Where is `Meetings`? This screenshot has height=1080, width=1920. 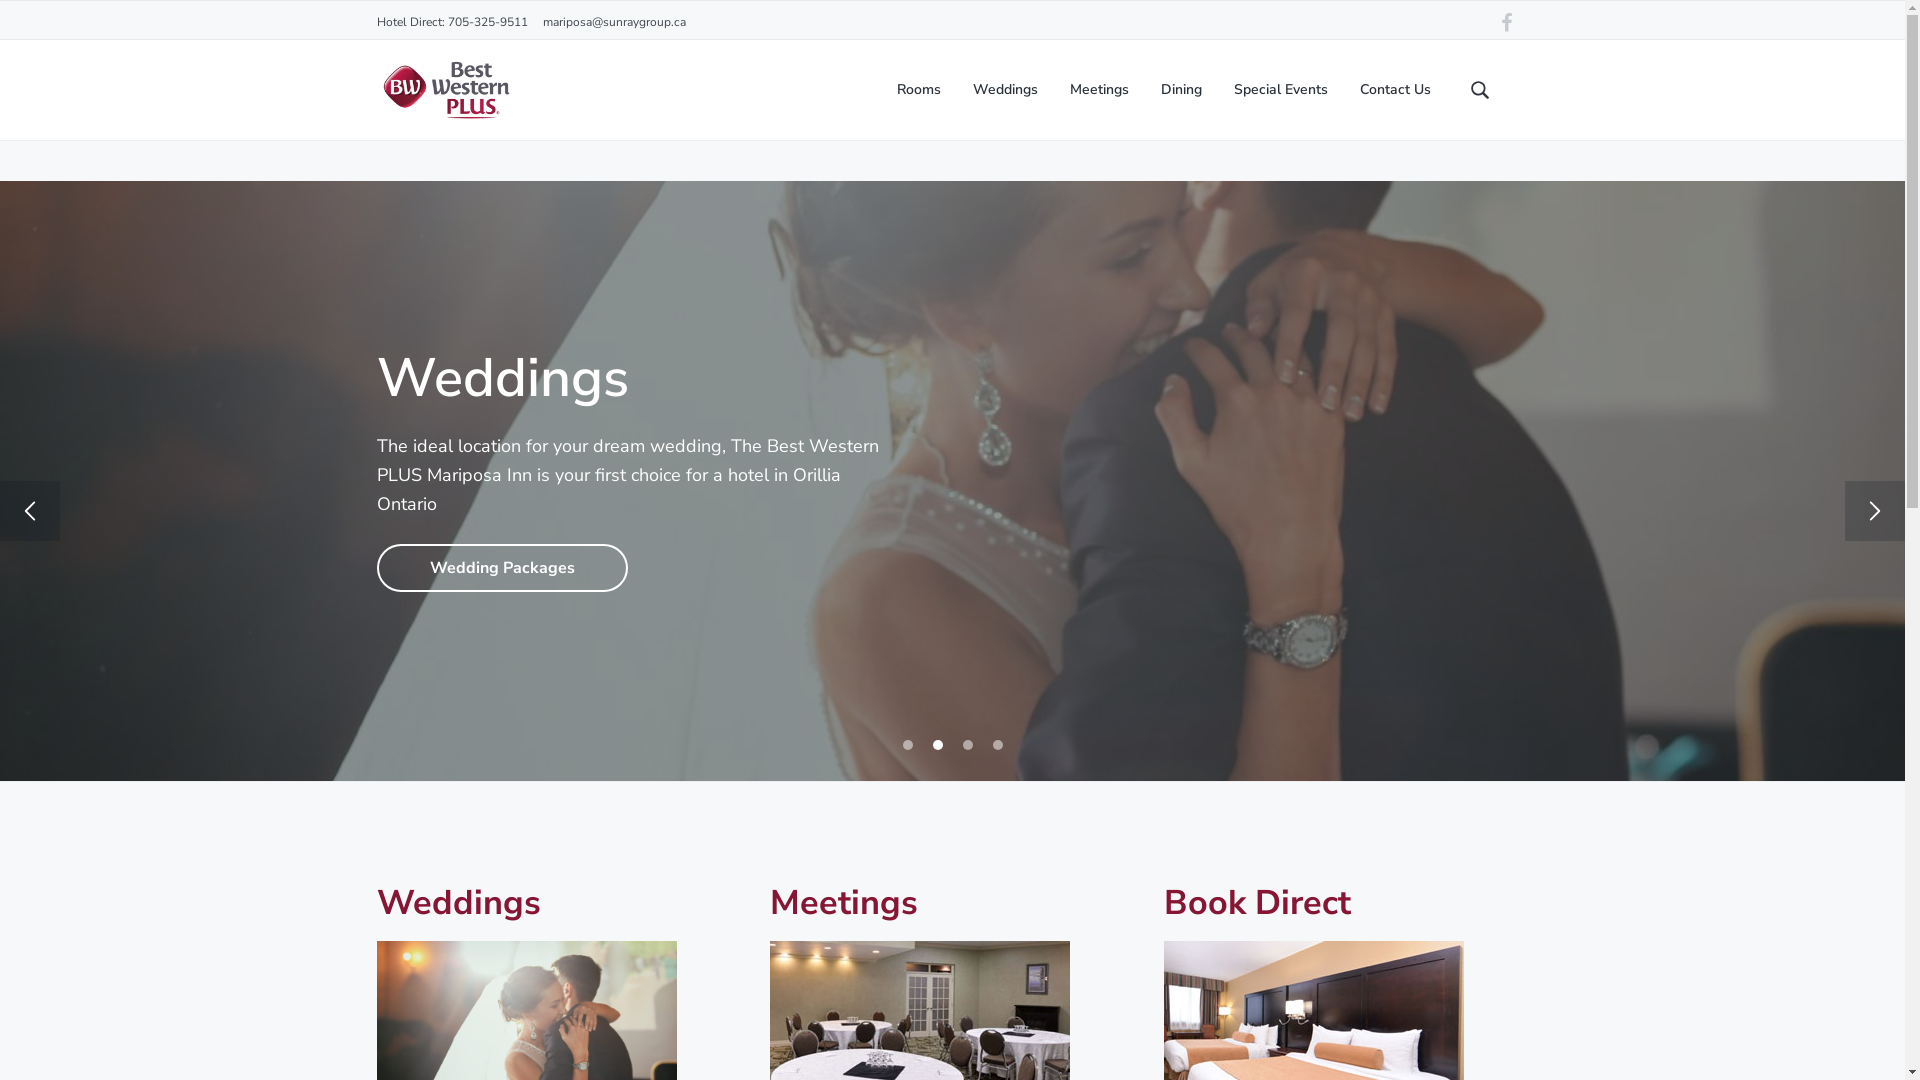 Meetings is located at coordinates (1100, 90).